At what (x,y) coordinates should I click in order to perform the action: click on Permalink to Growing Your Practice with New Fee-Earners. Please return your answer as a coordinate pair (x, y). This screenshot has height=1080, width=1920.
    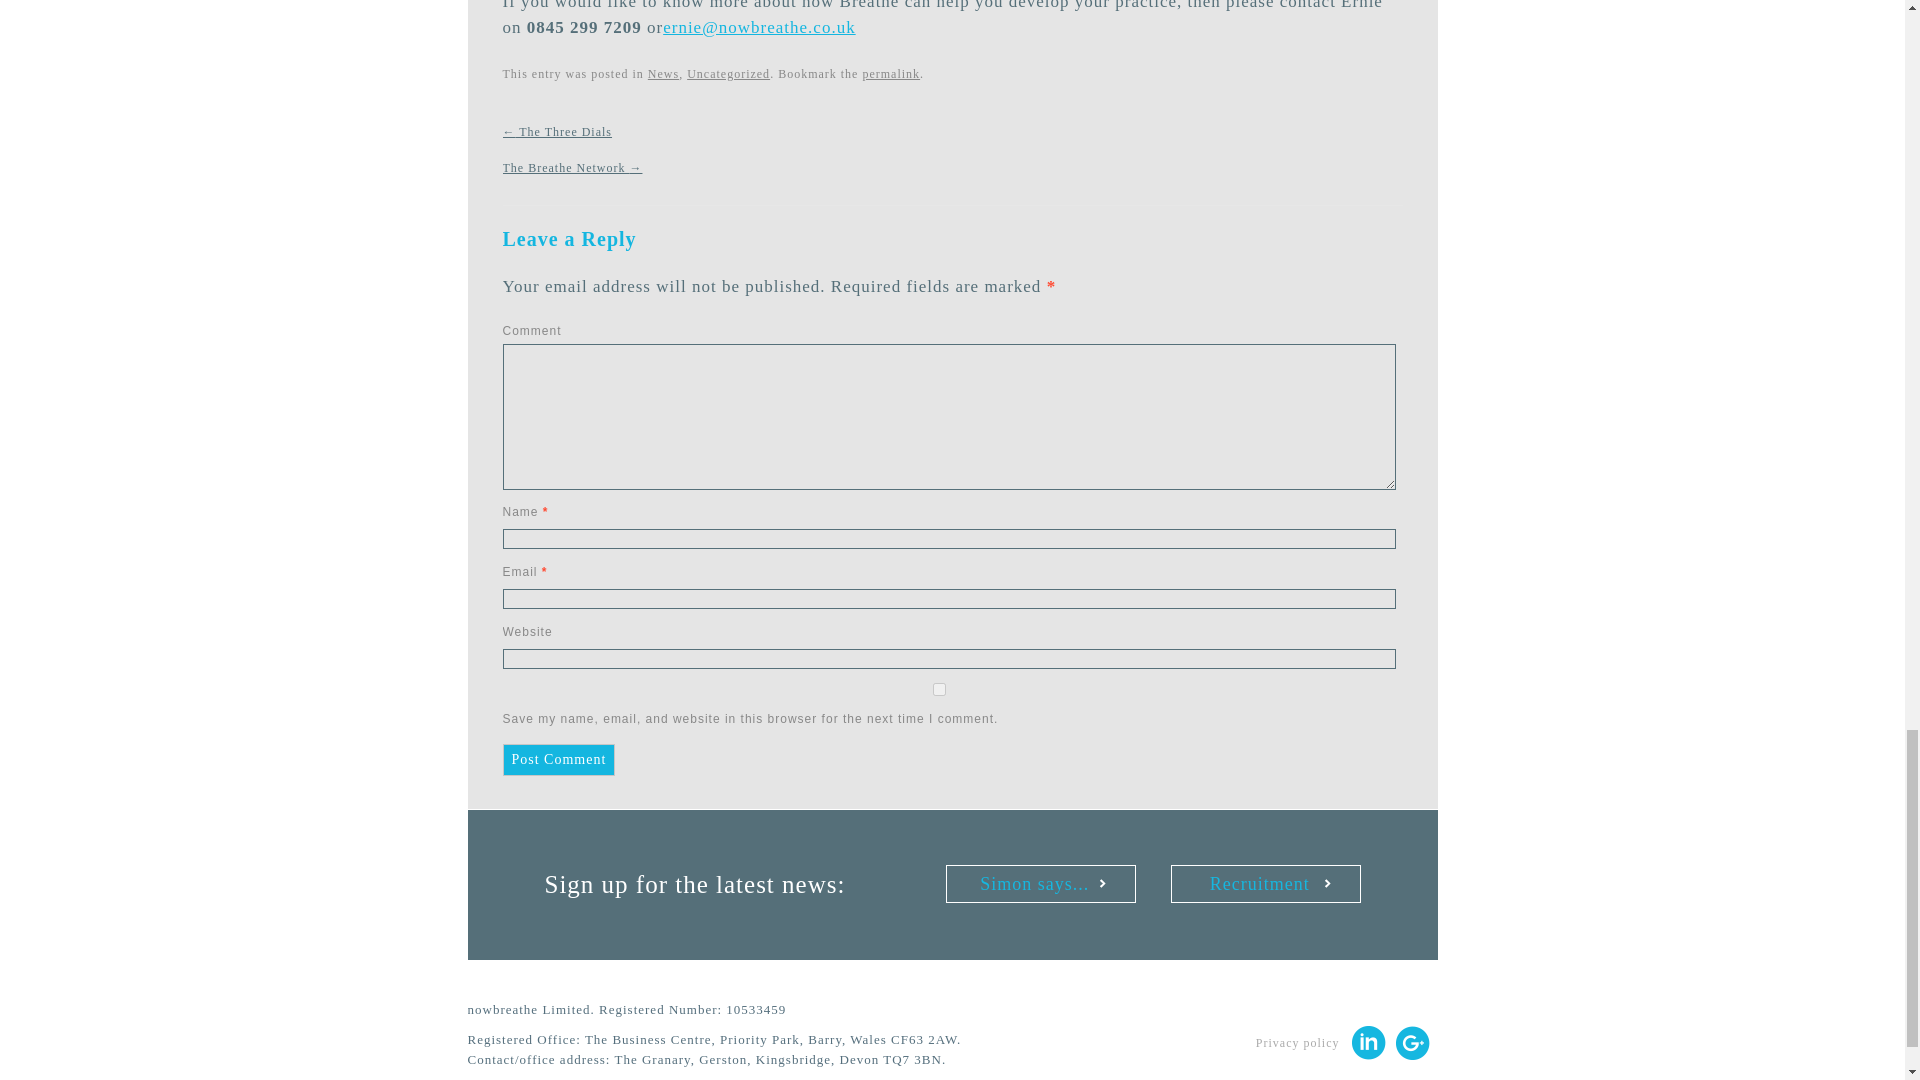
    Looking at the image, I should click on (890, 74).